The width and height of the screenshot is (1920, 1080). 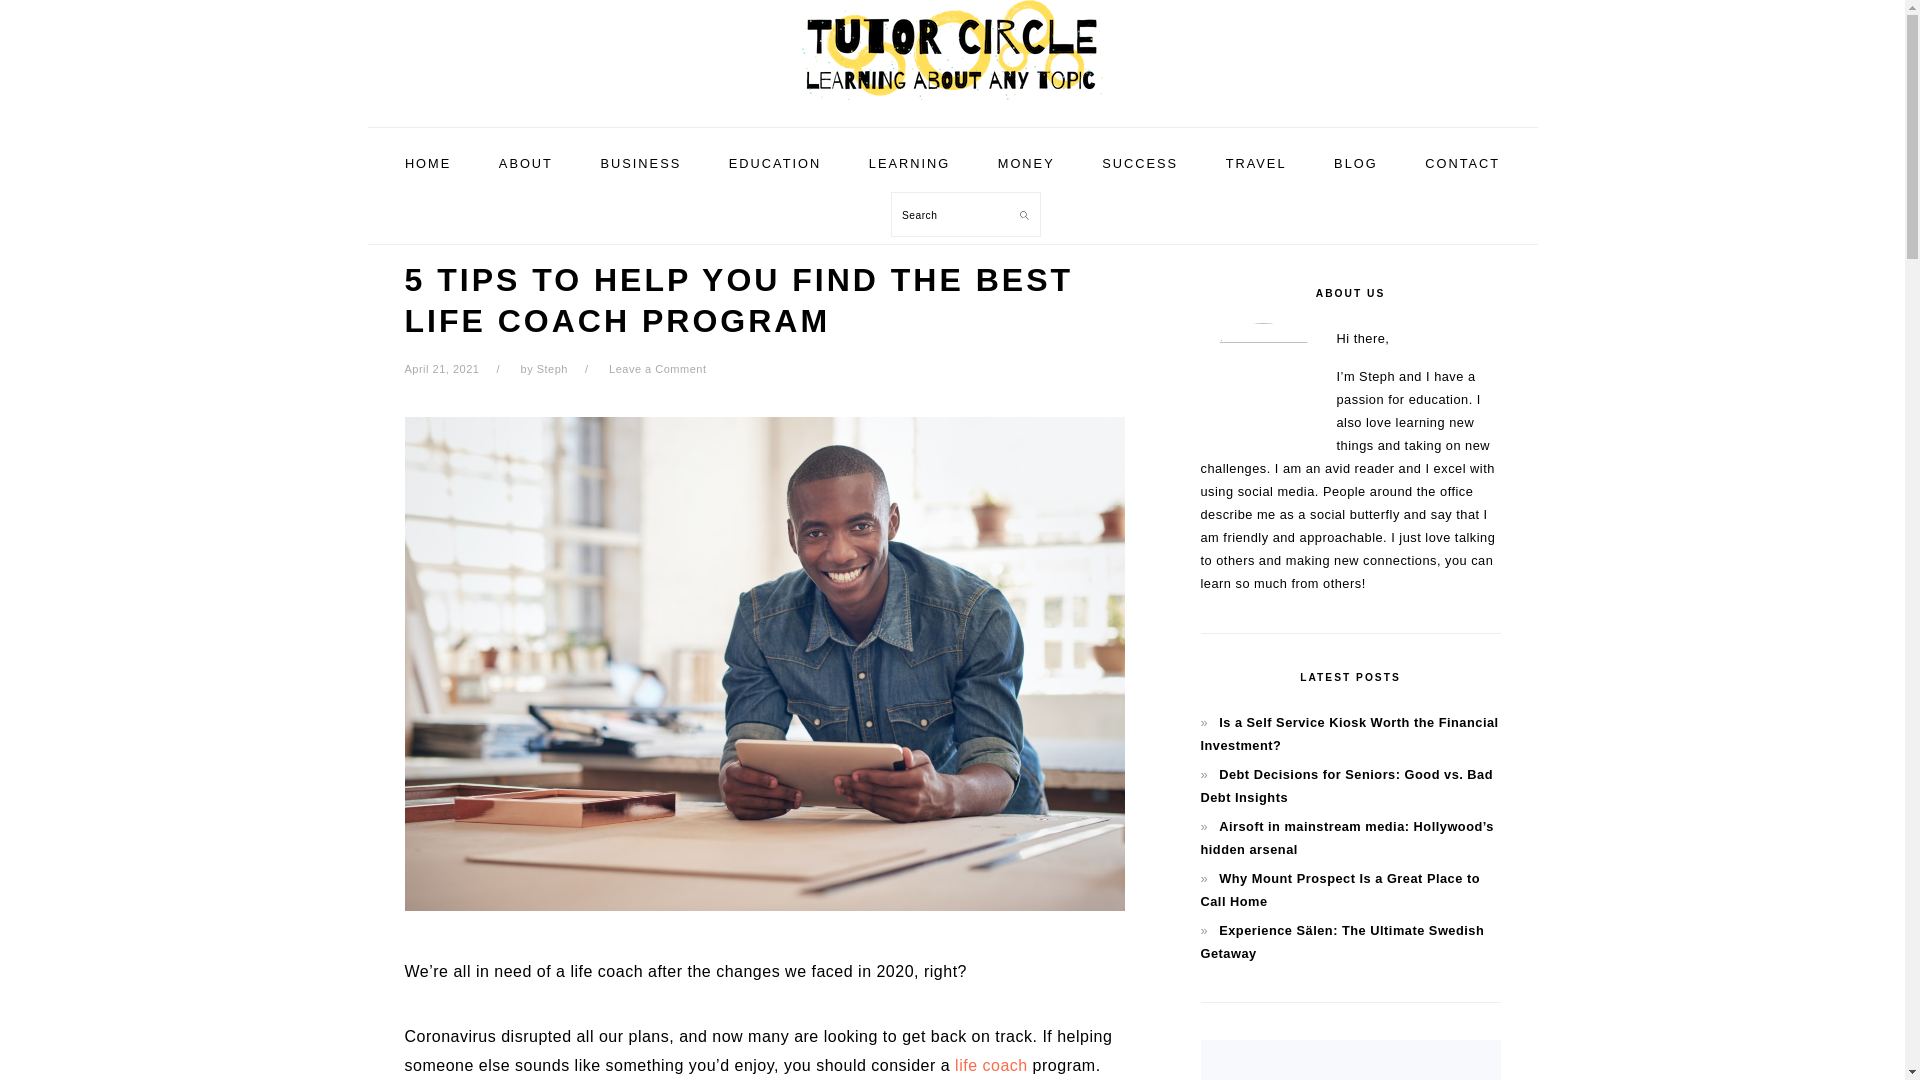 I want to click on MONEY, so click(x=1026, y=164).